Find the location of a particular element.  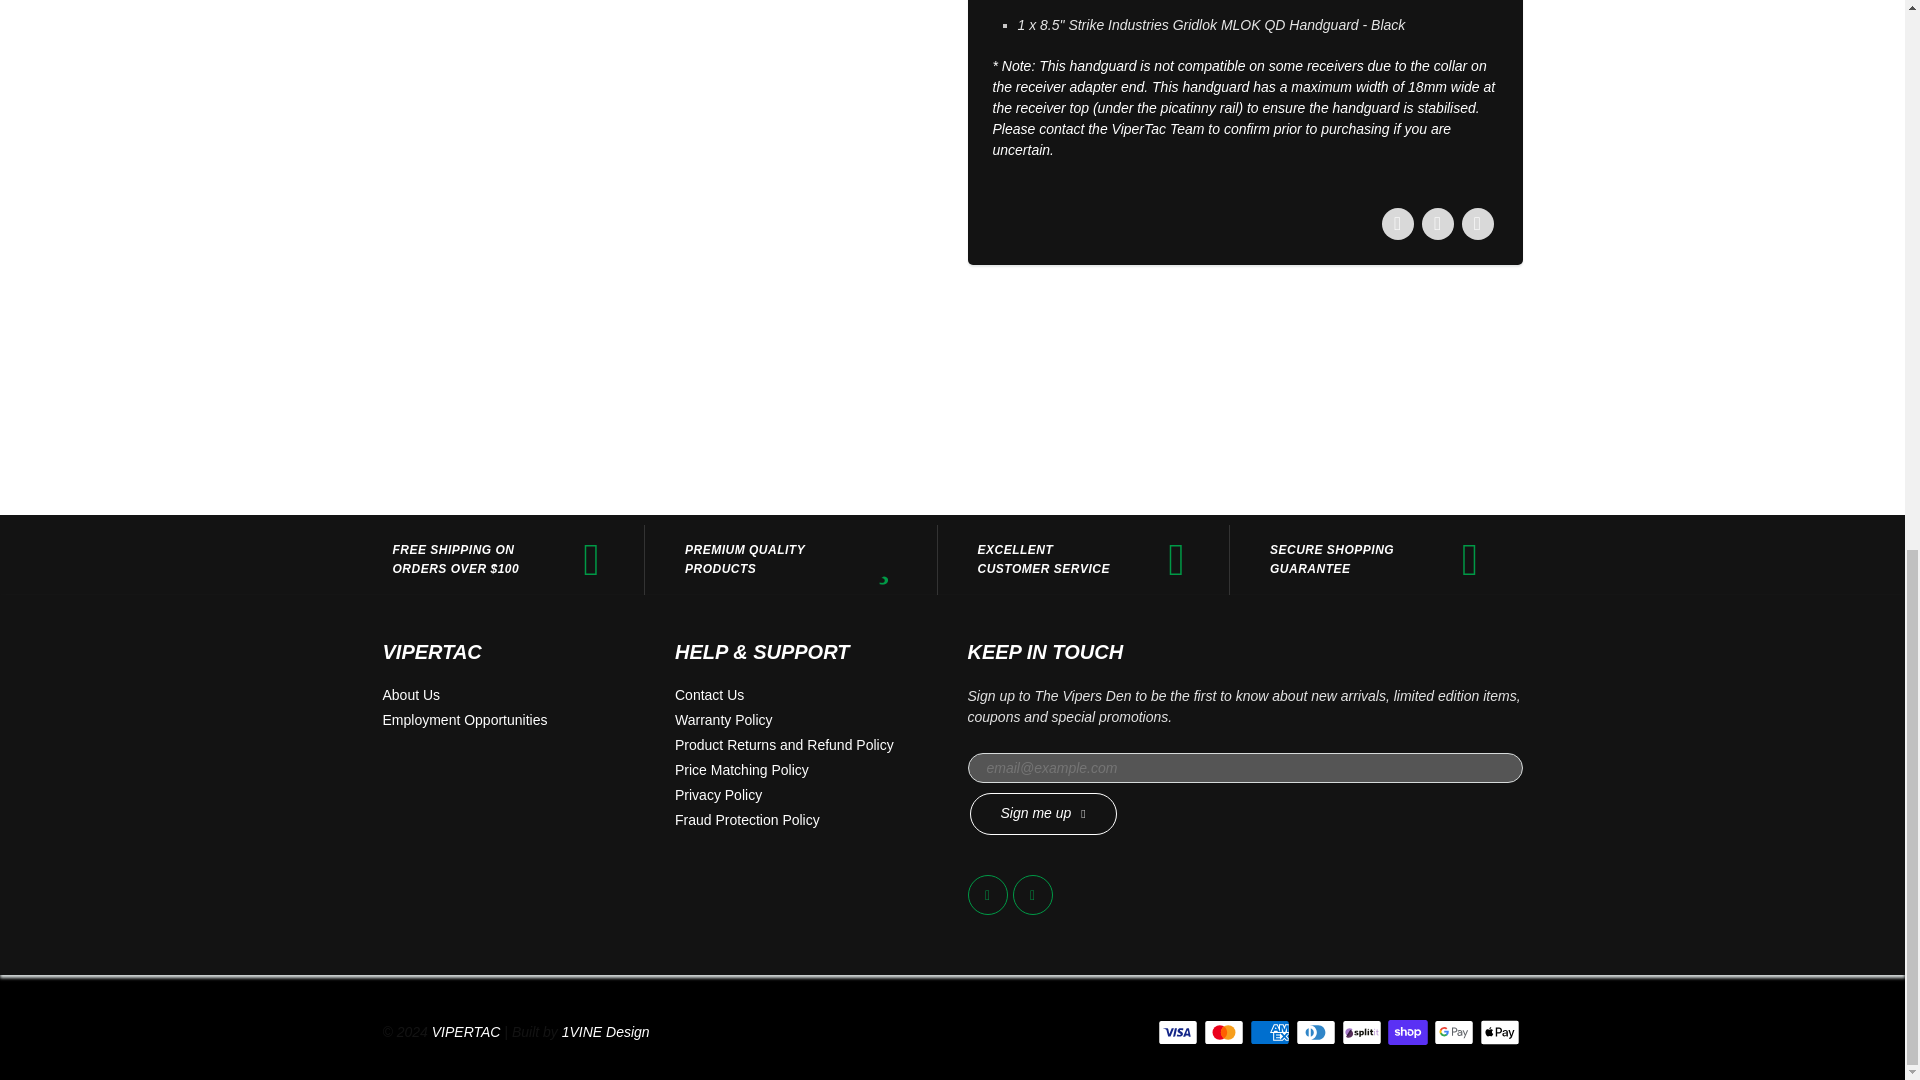

Shop Pay is located at coordinates (1408, 1032).